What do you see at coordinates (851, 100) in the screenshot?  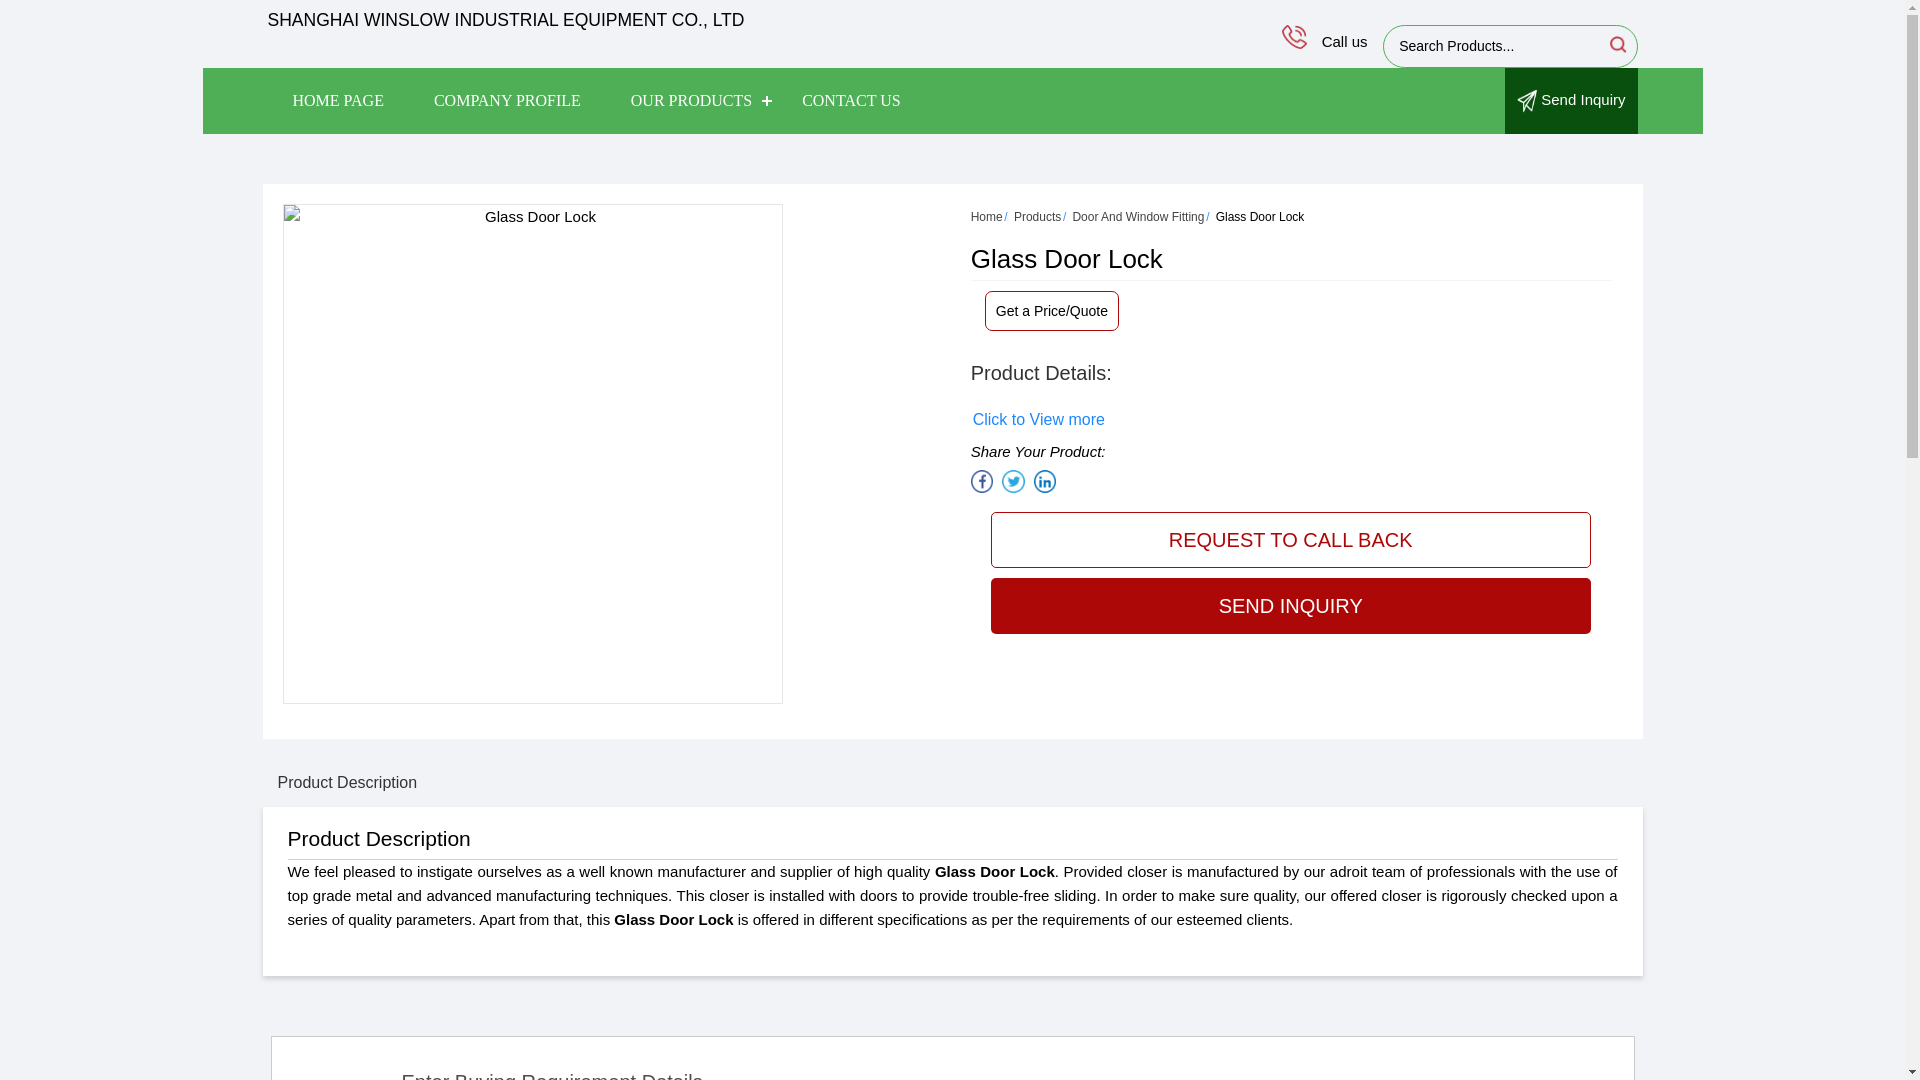 I see `CONTACT US` at bounding box center [851, 100].